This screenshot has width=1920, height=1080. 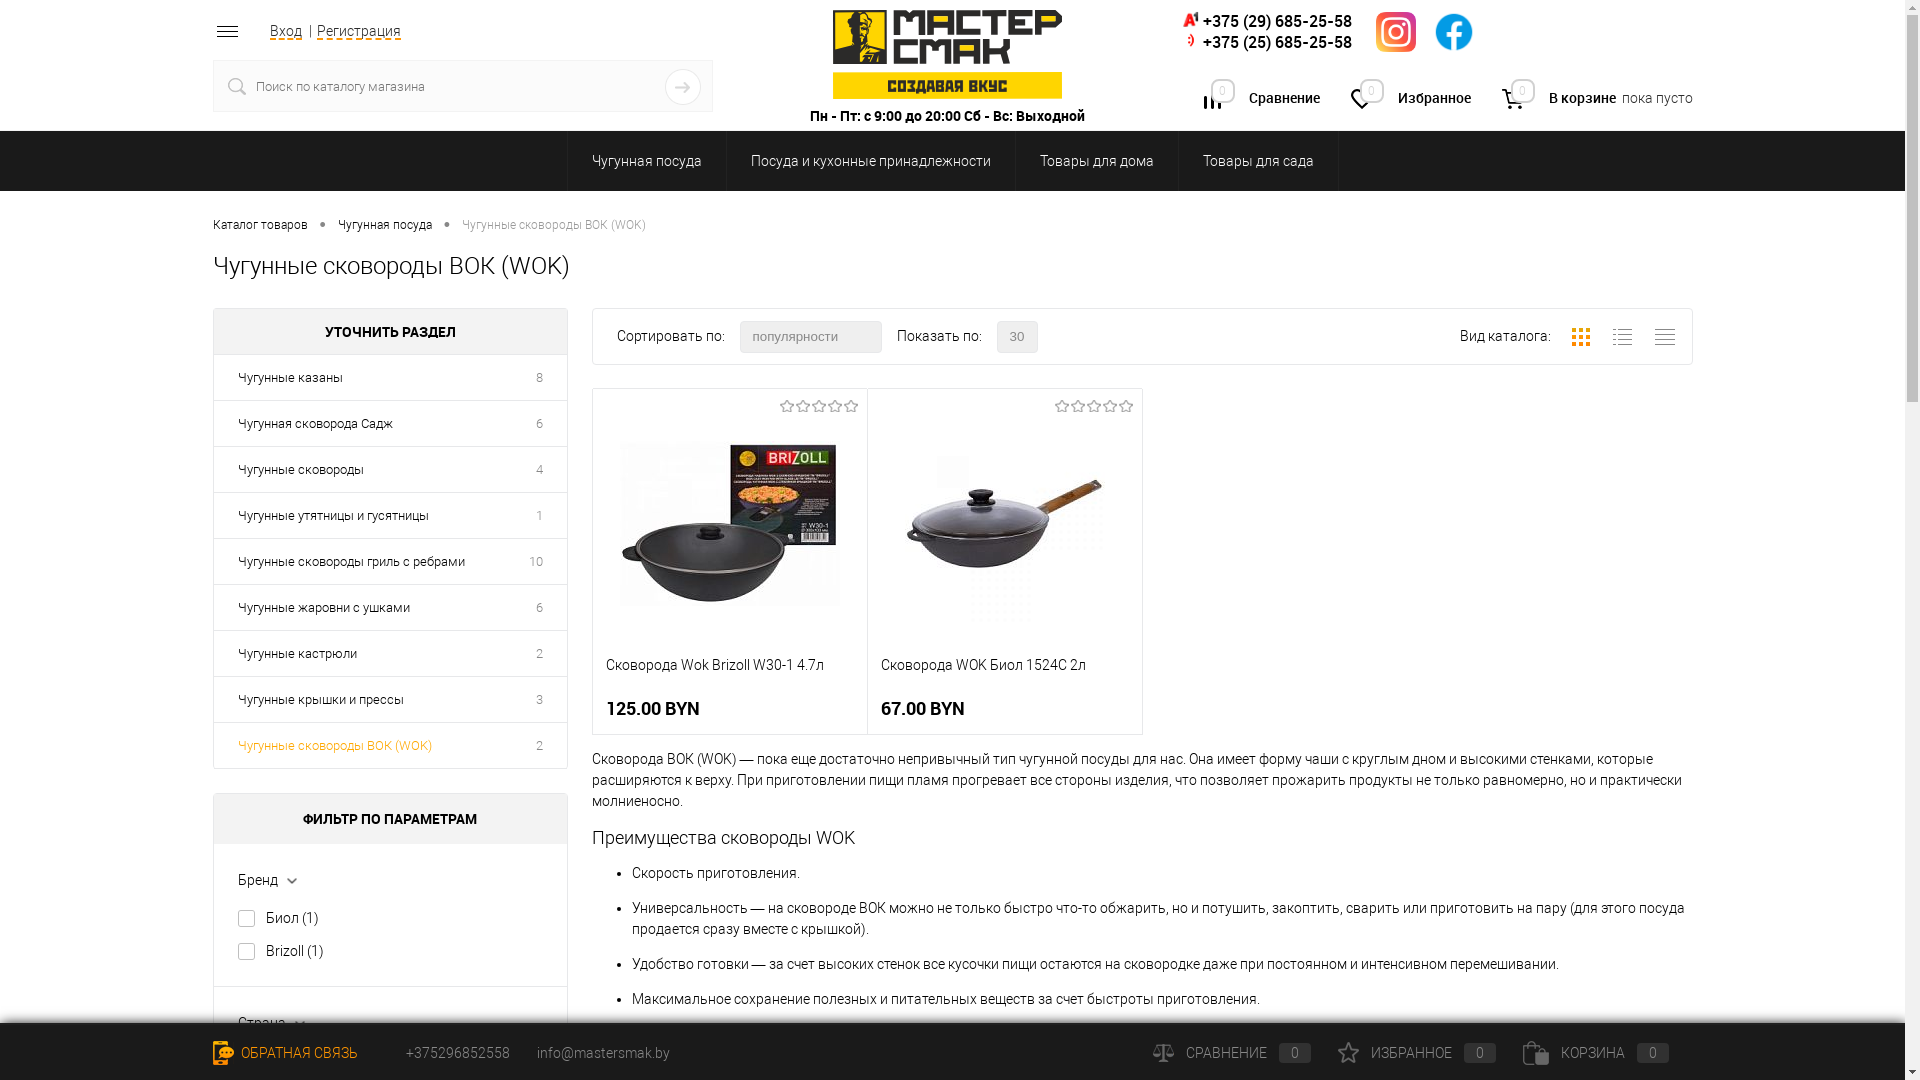 I want to click on 8, so click(x=540, y=378).